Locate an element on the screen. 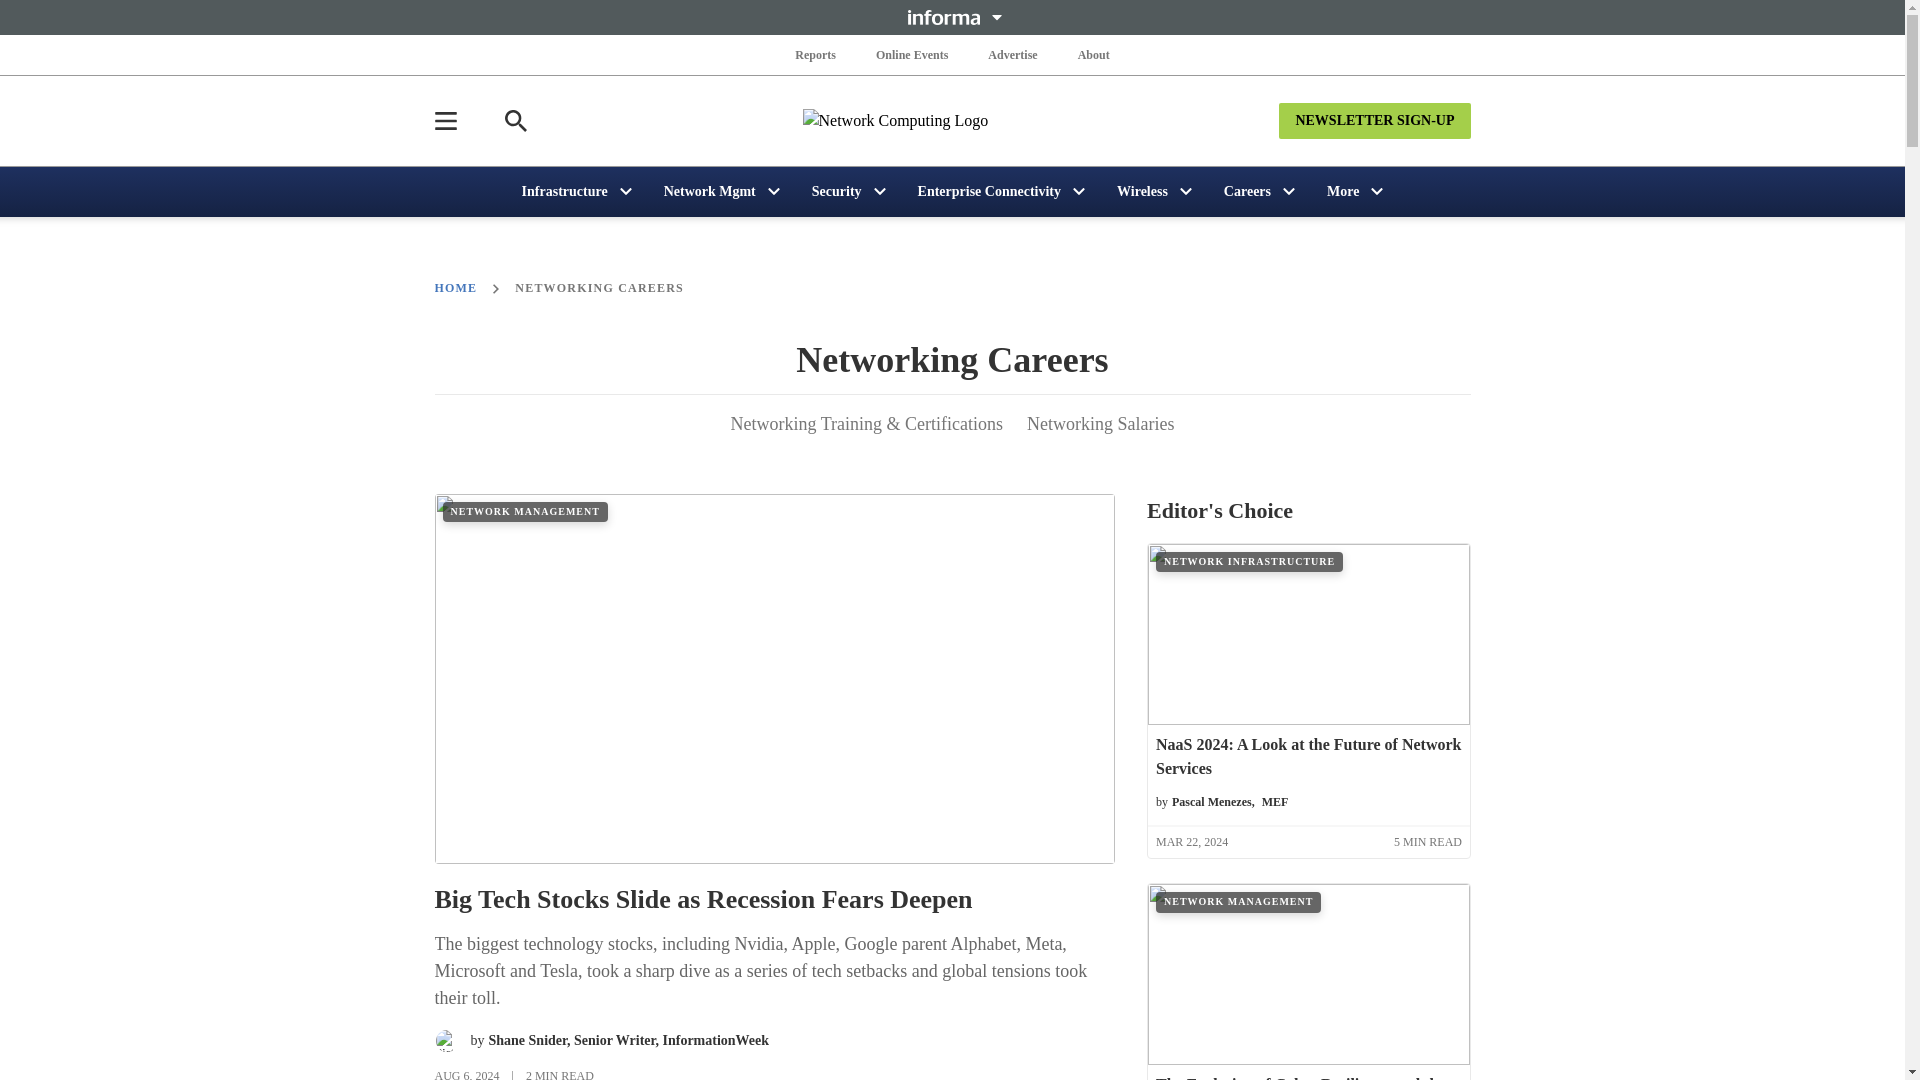  About is located at coordinates (1093, 54).